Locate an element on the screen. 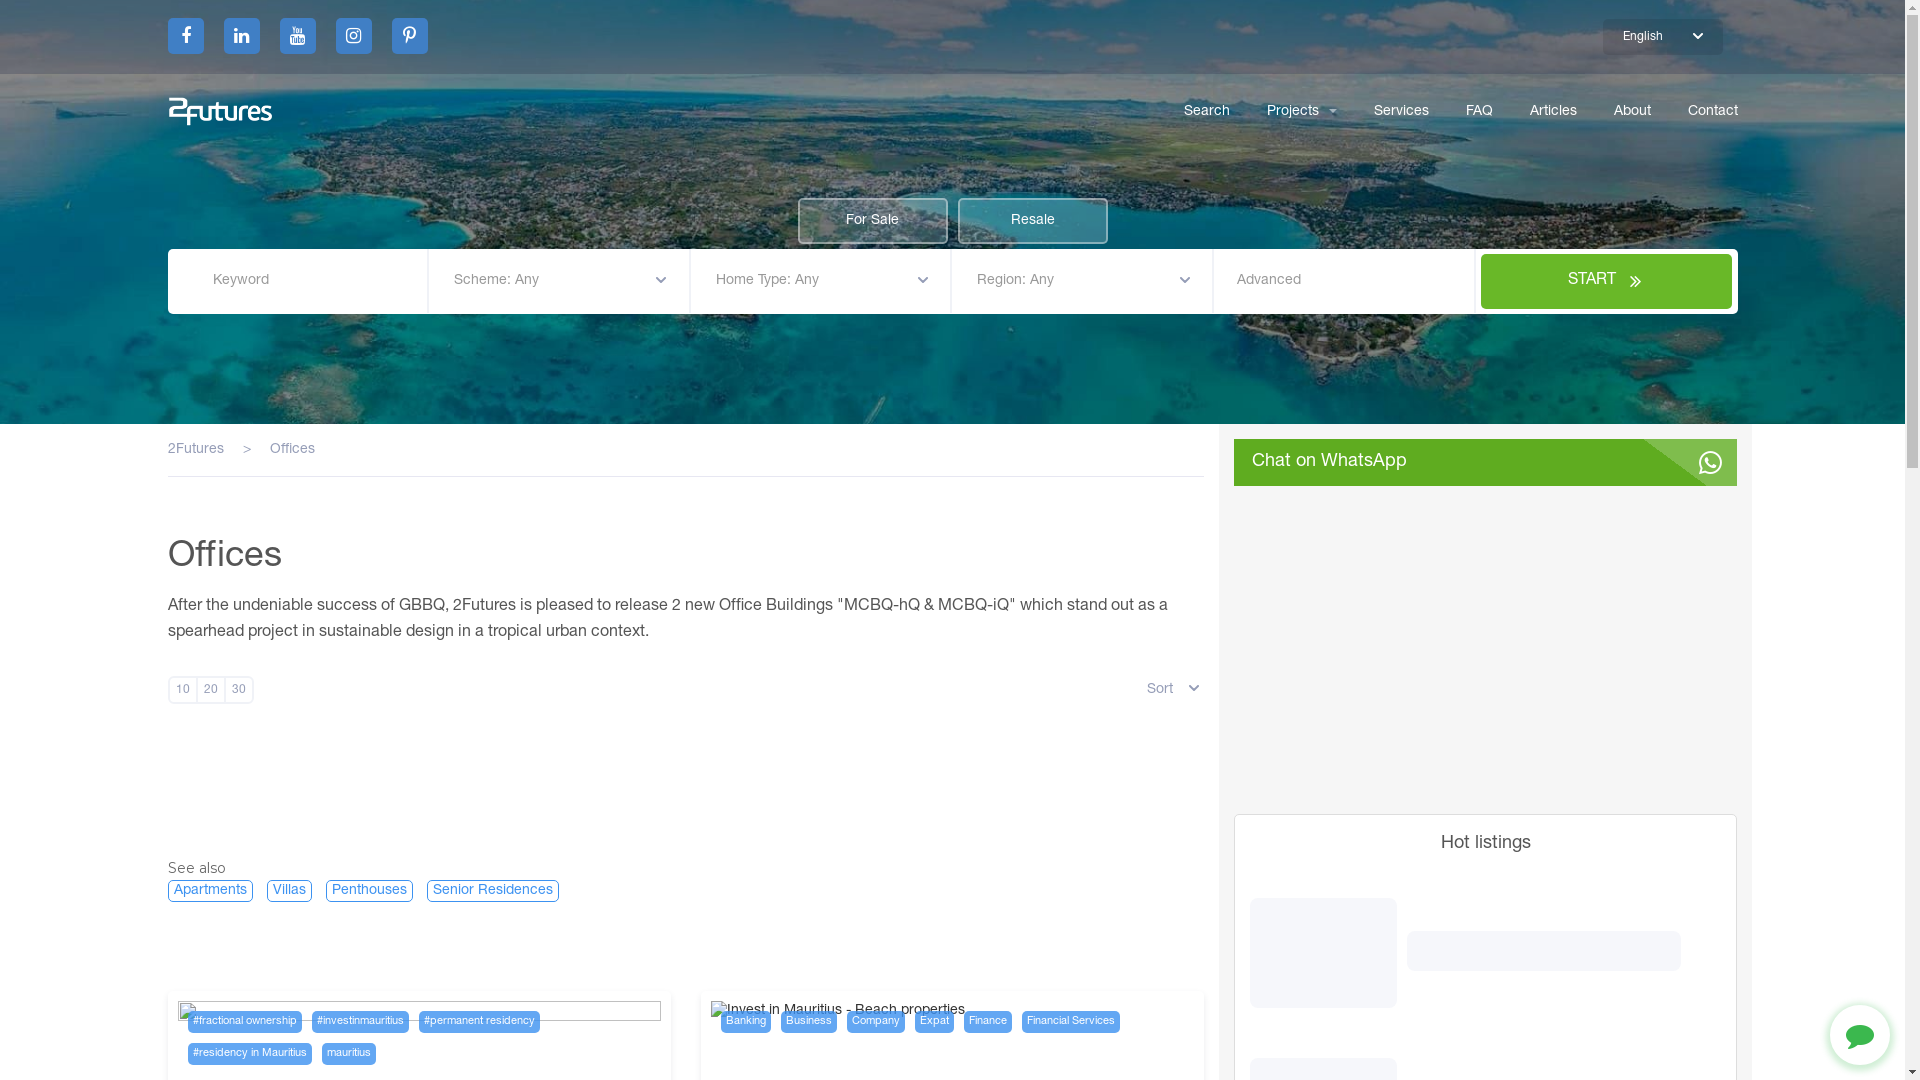  Projects is located at coordinates (1292, 112).